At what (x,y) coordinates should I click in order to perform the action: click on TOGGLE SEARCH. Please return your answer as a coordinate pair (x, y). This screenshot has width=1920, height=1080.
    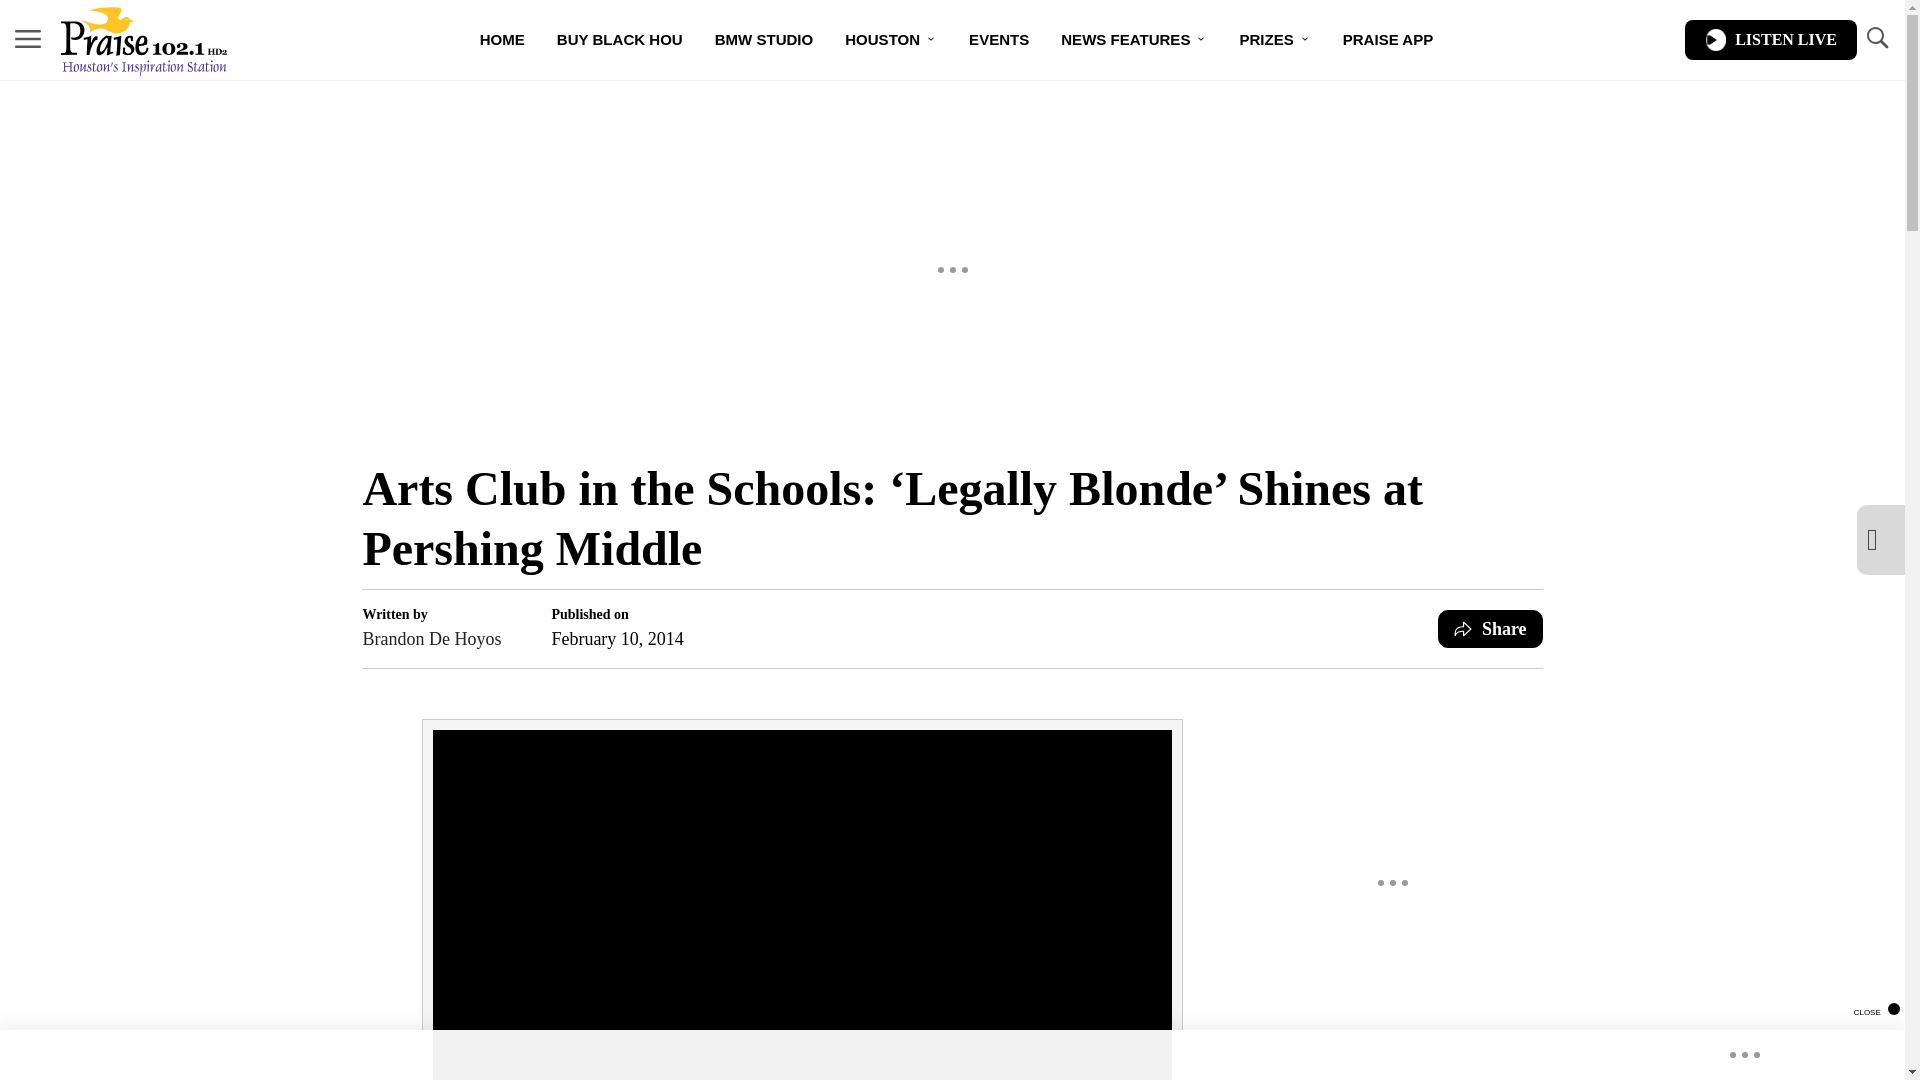
    Looking at the image, I should click on (1876, 38).